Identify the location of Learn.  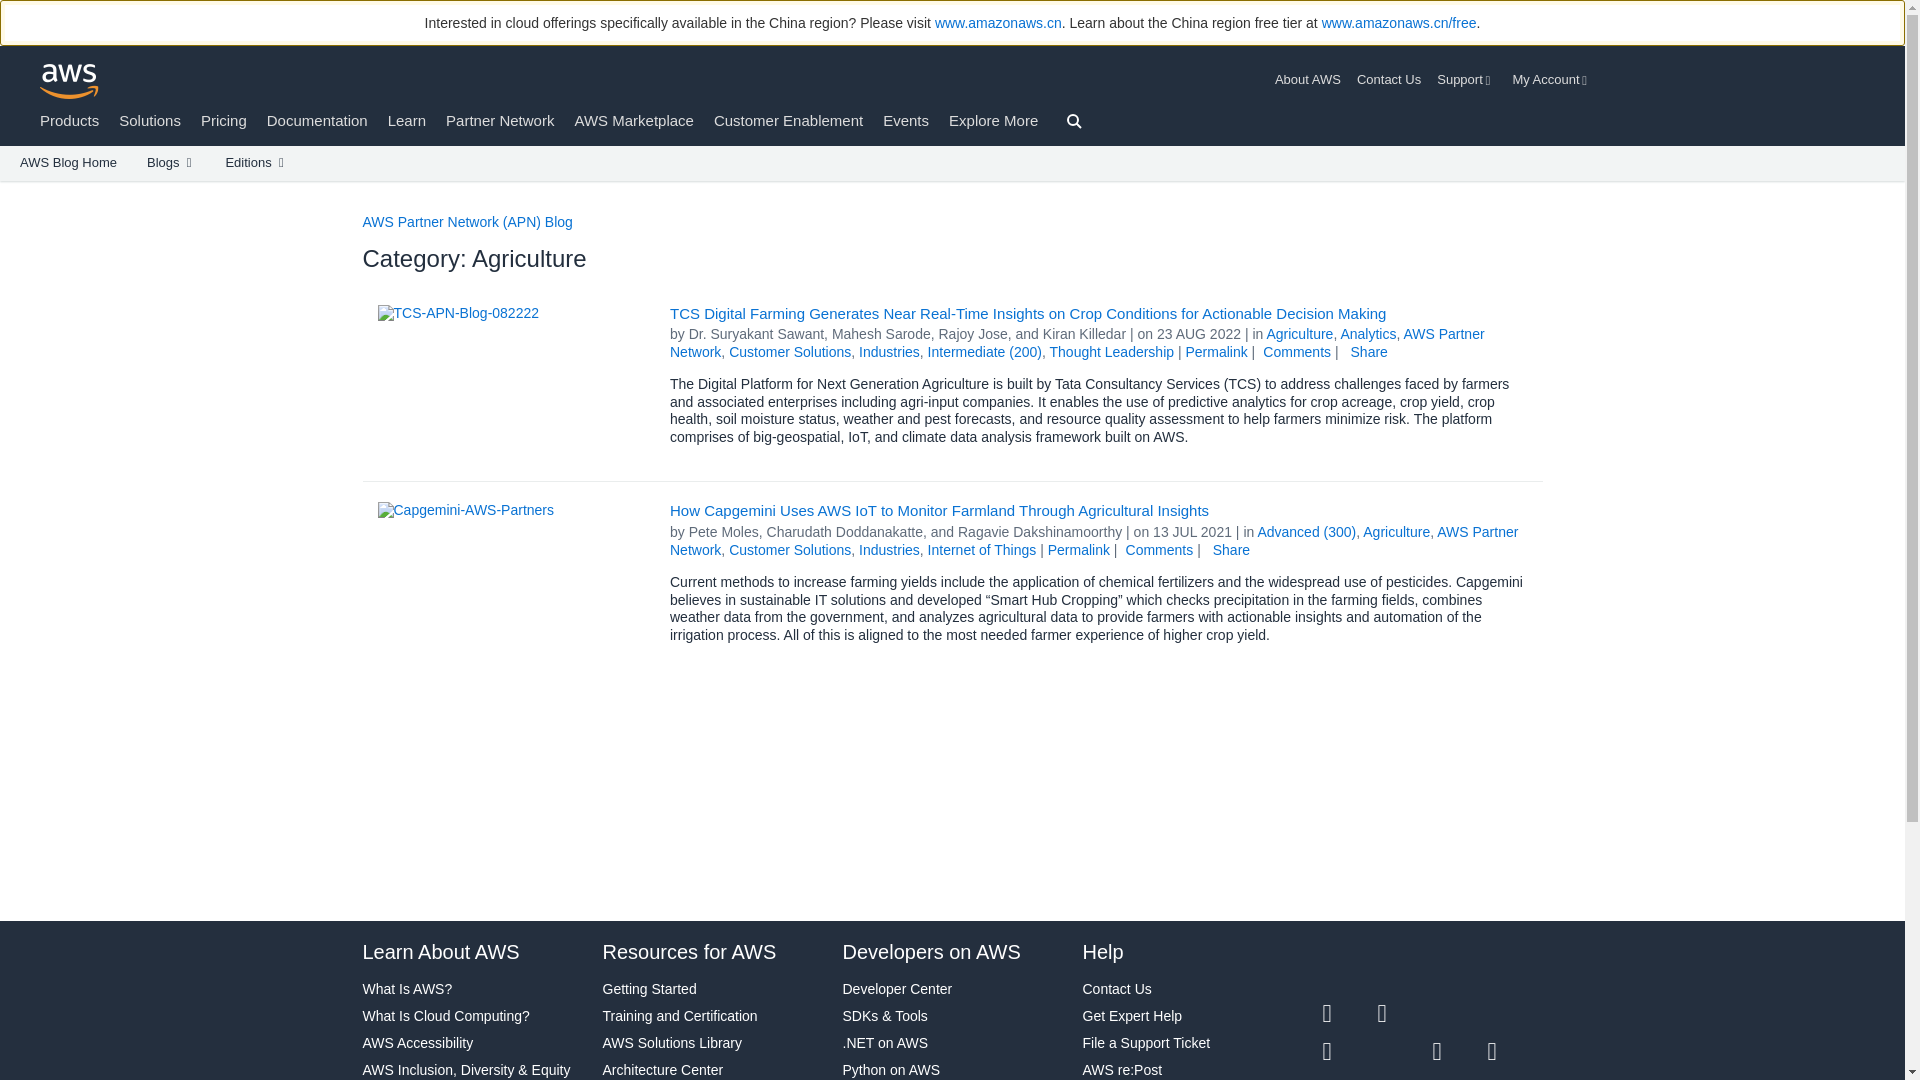
(406, 120).